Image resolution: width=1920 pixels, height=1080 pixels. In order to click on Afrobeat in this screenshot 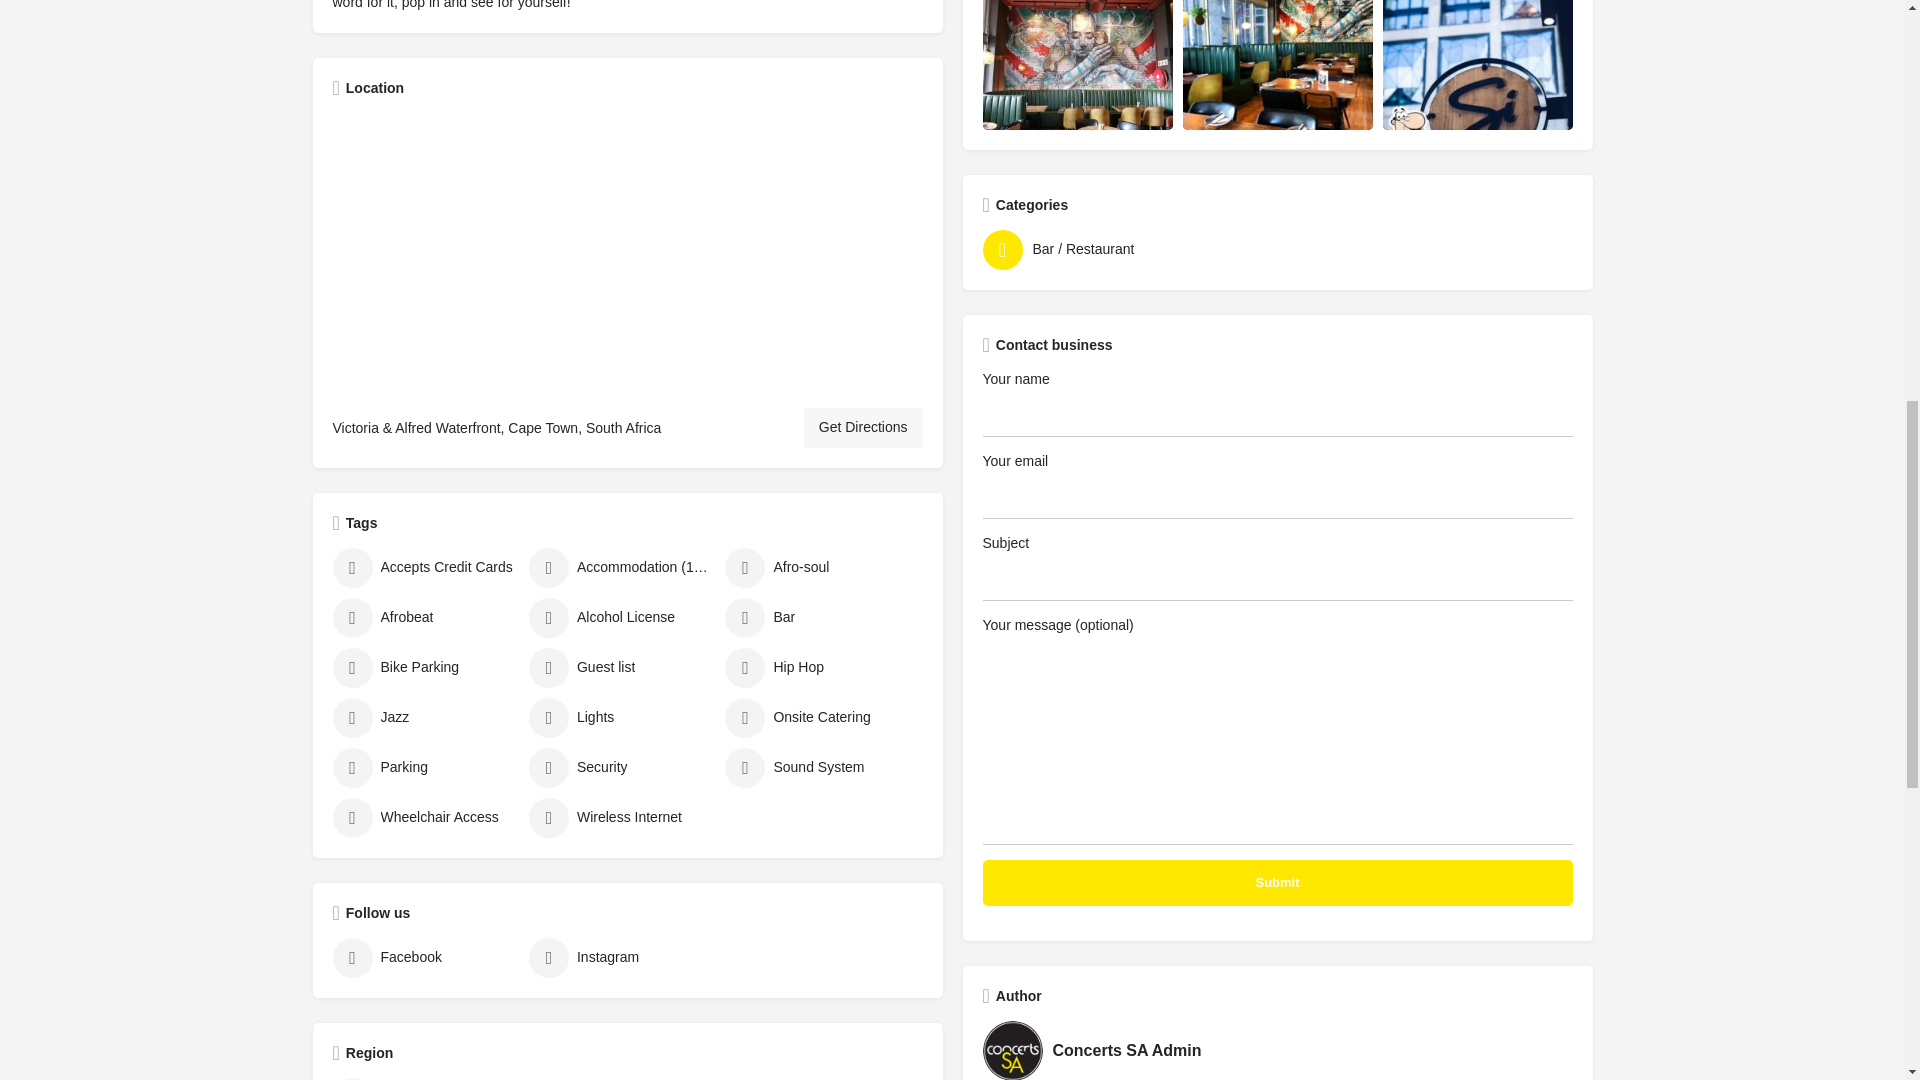, I will do `click(425, 618)`.